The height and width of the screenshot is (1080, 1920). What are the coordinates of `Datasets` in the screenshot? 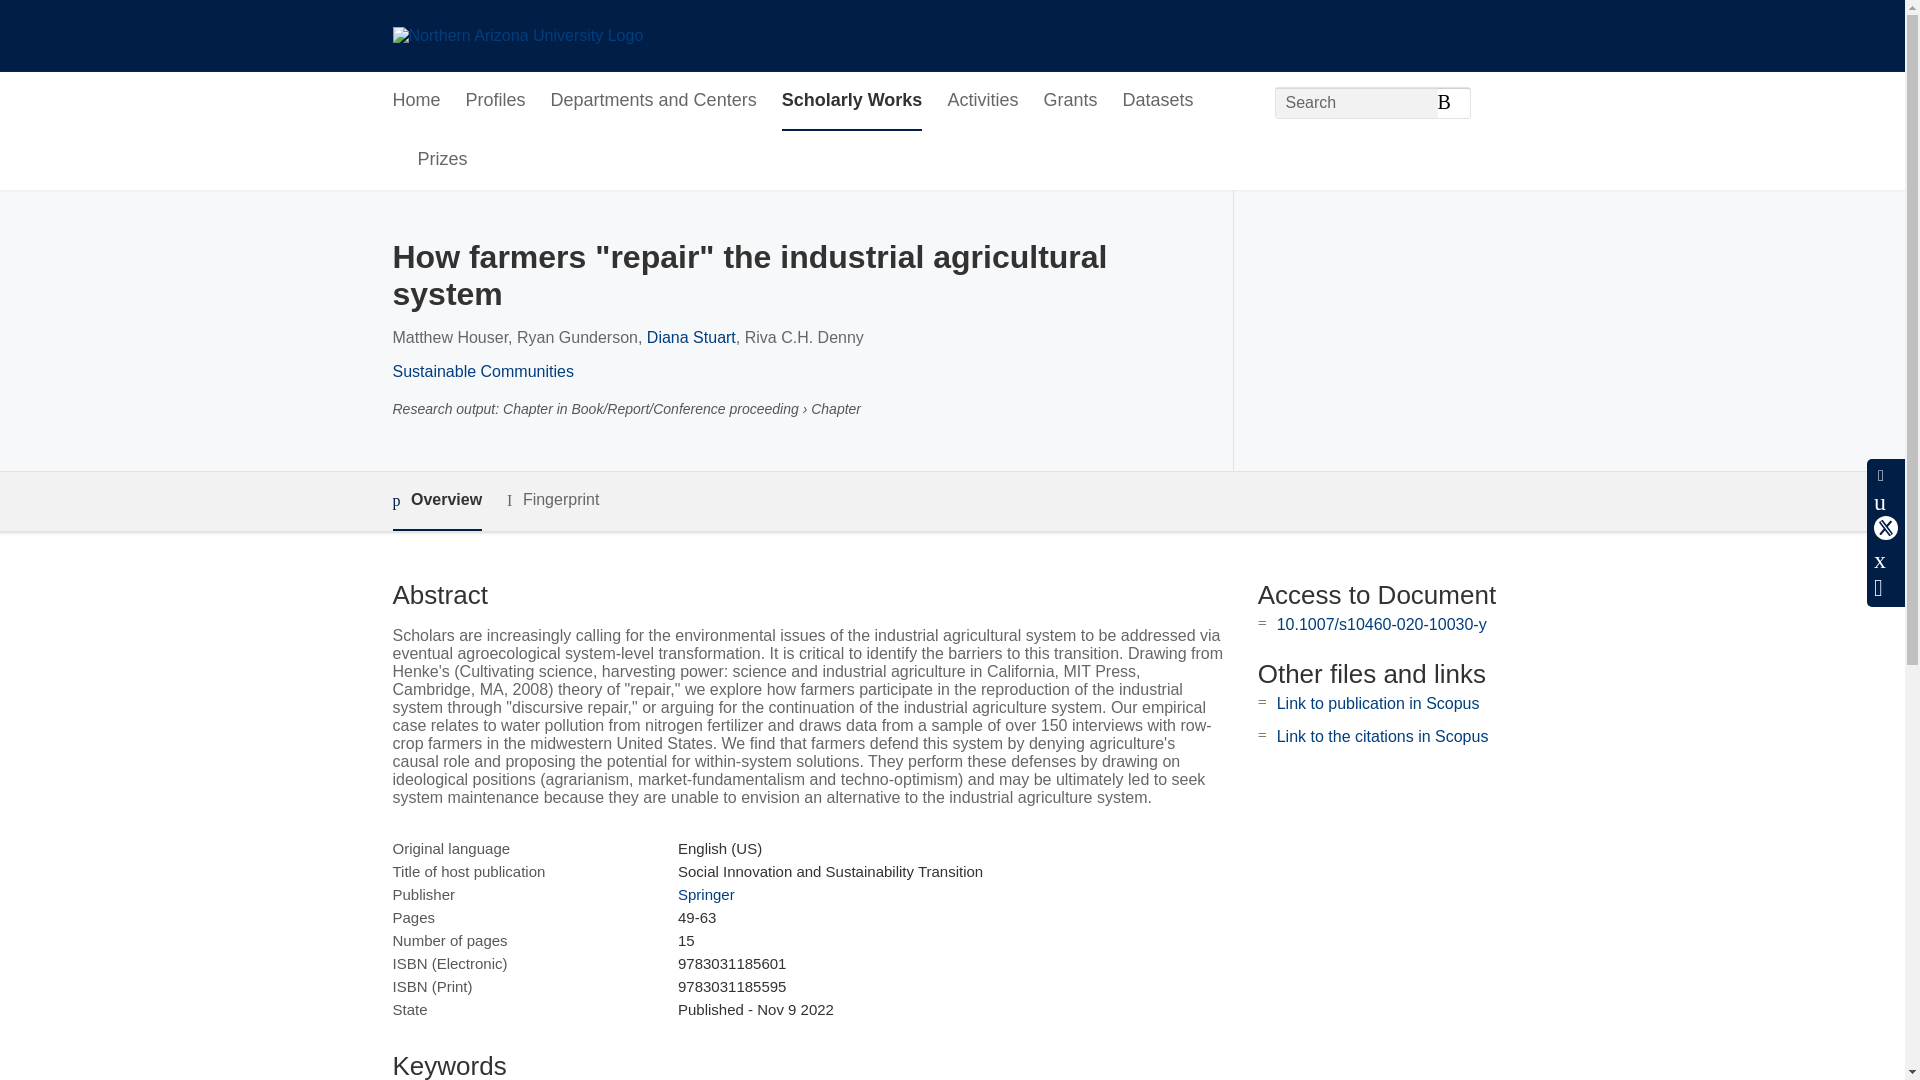 It's located at (1156, 101).